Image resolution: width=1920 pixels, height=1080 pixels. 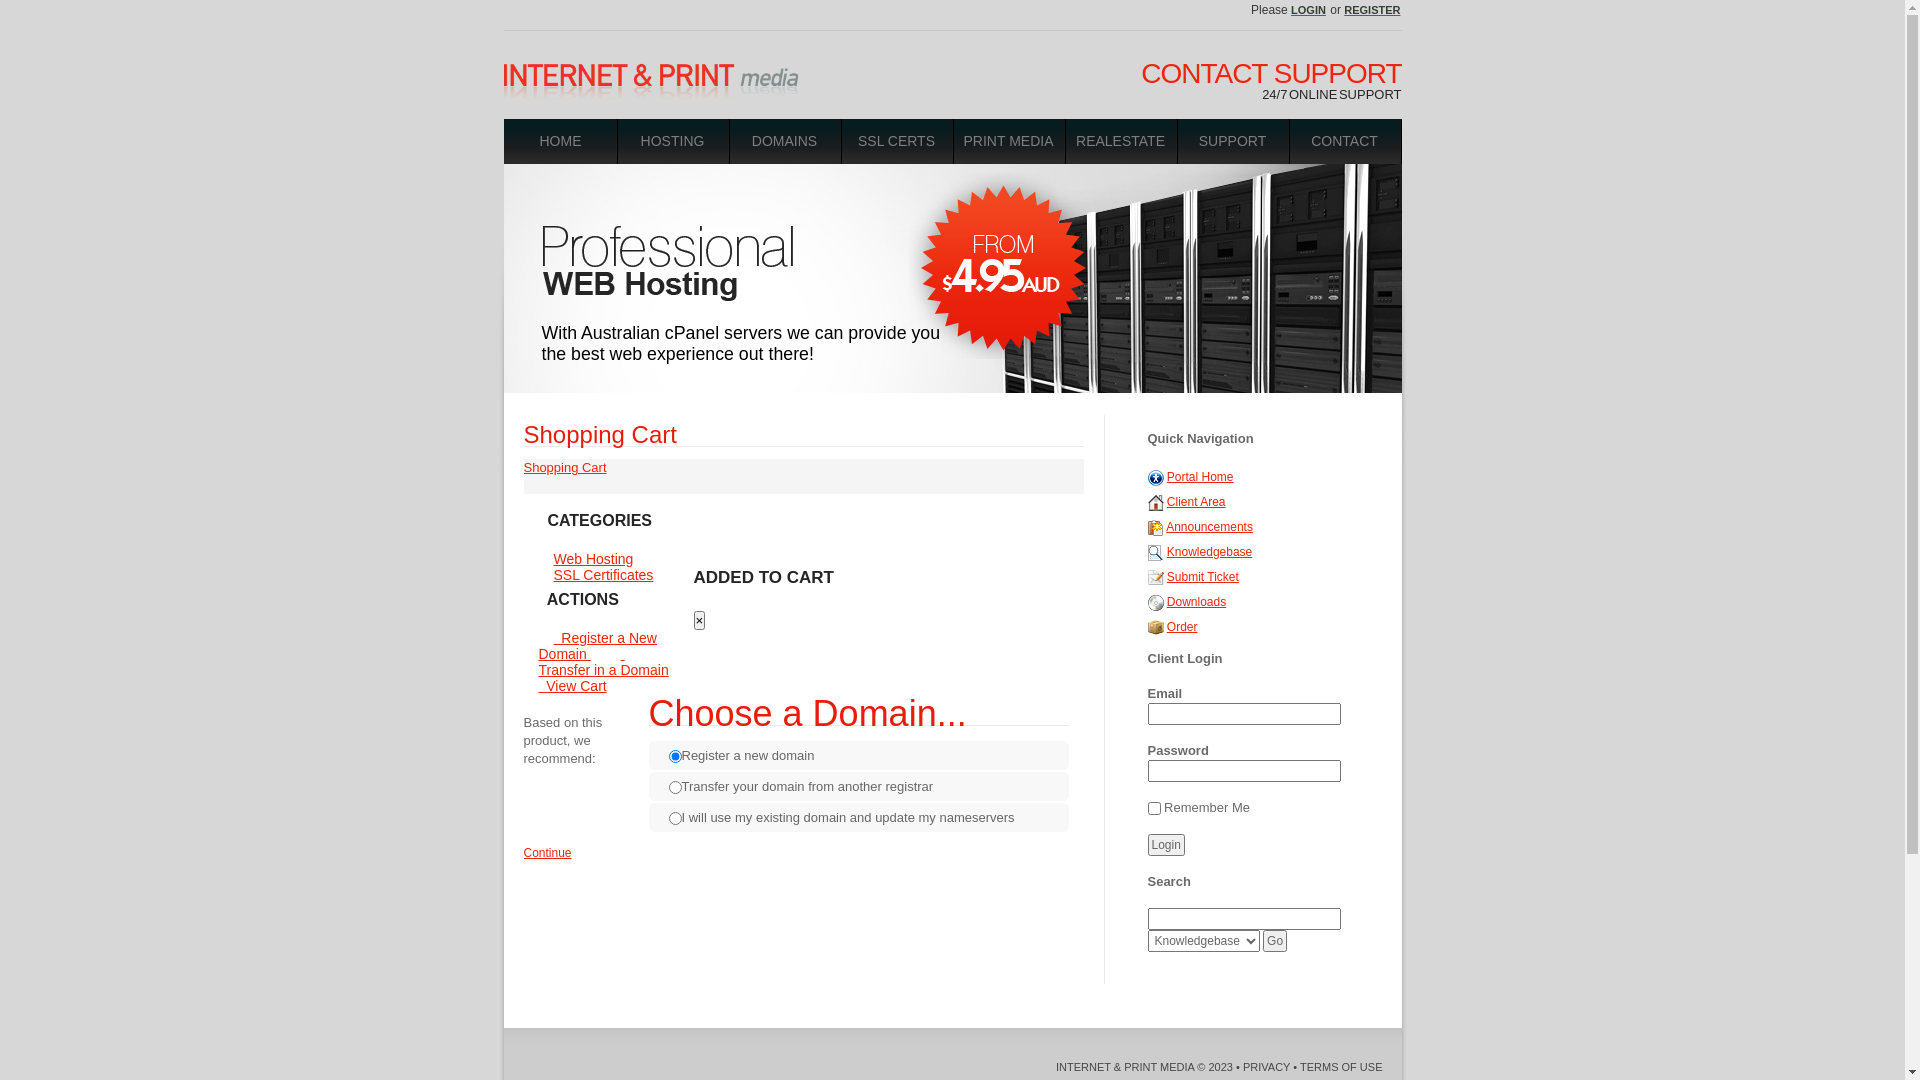 I want to click on Knowledgebase, so click(x=1156, y=552).